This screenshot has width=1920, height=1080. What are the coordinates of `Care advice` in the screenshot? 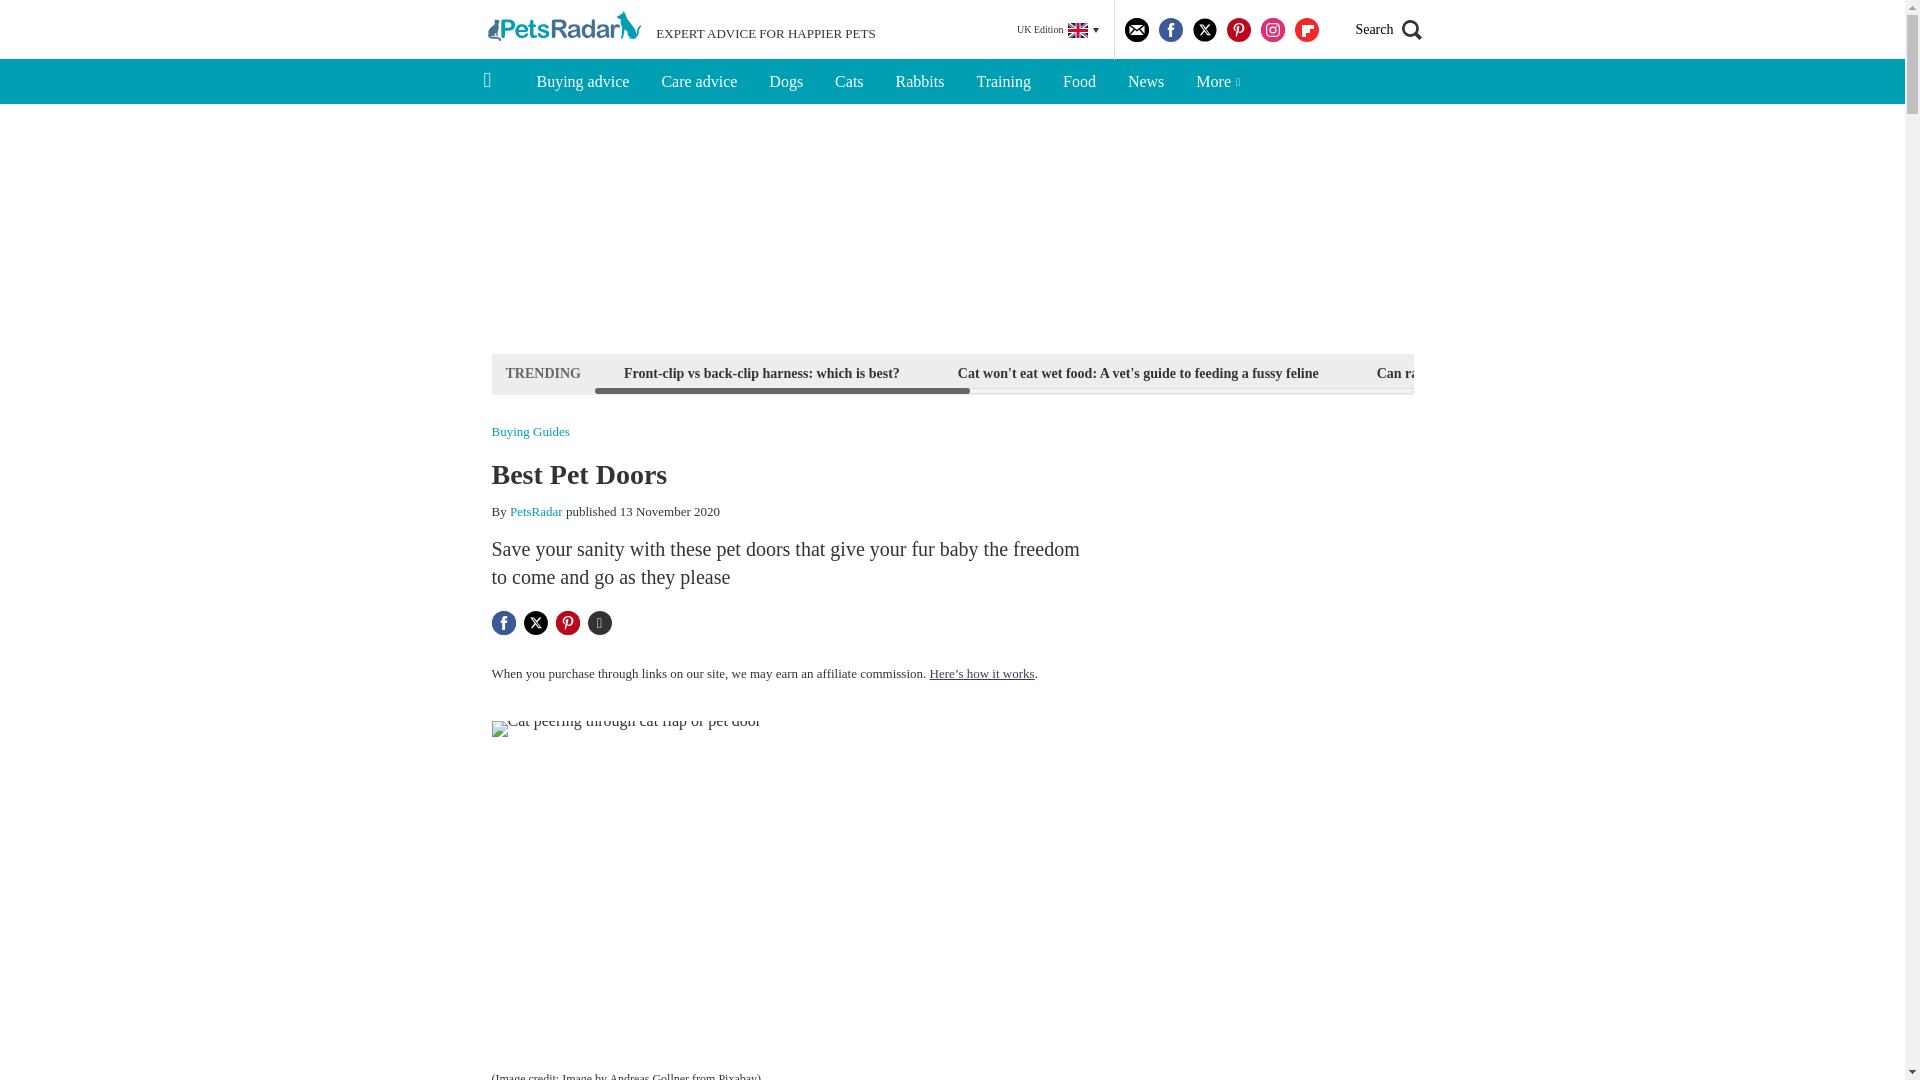 It's located at (698, 82).